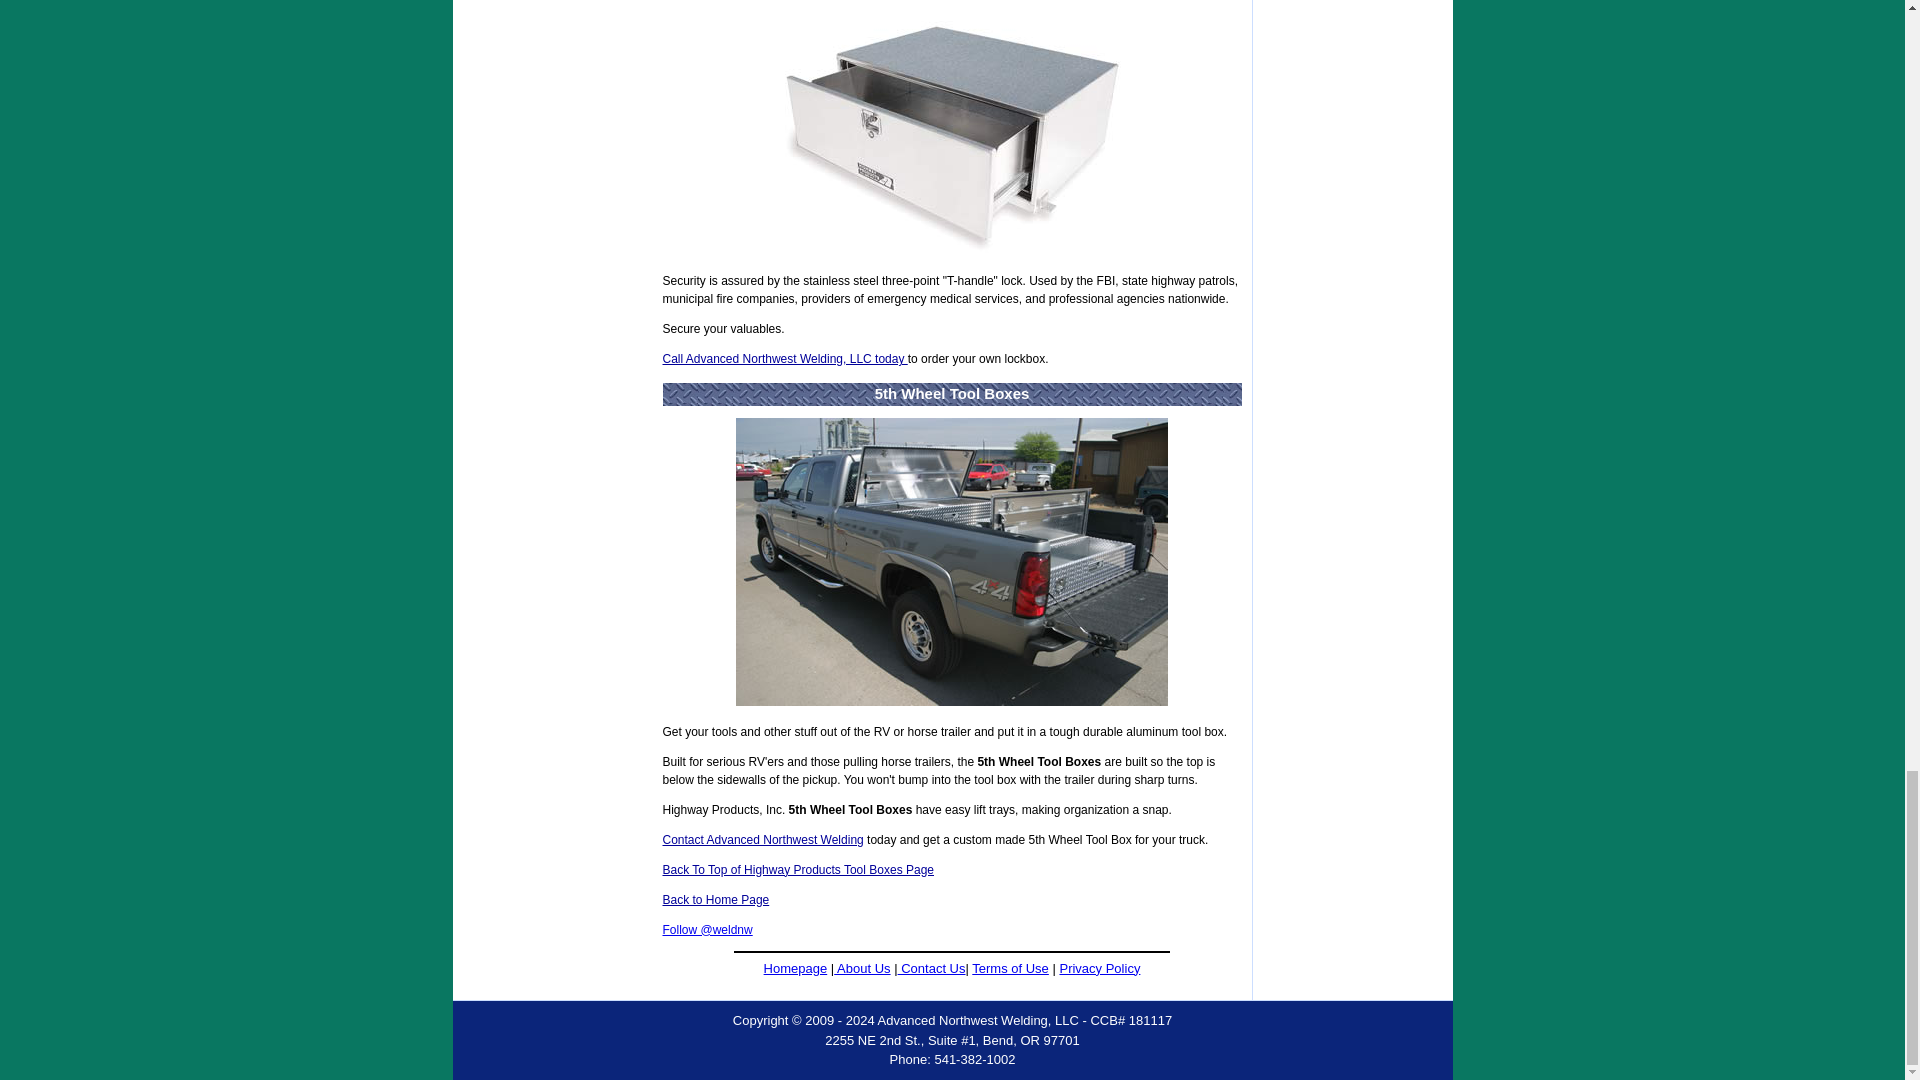 The height and width of the screenshot is (1080, 1920). Describe the element at coordinates (716, 899) in the screenshot. I see `Back to Home Page` at that location.